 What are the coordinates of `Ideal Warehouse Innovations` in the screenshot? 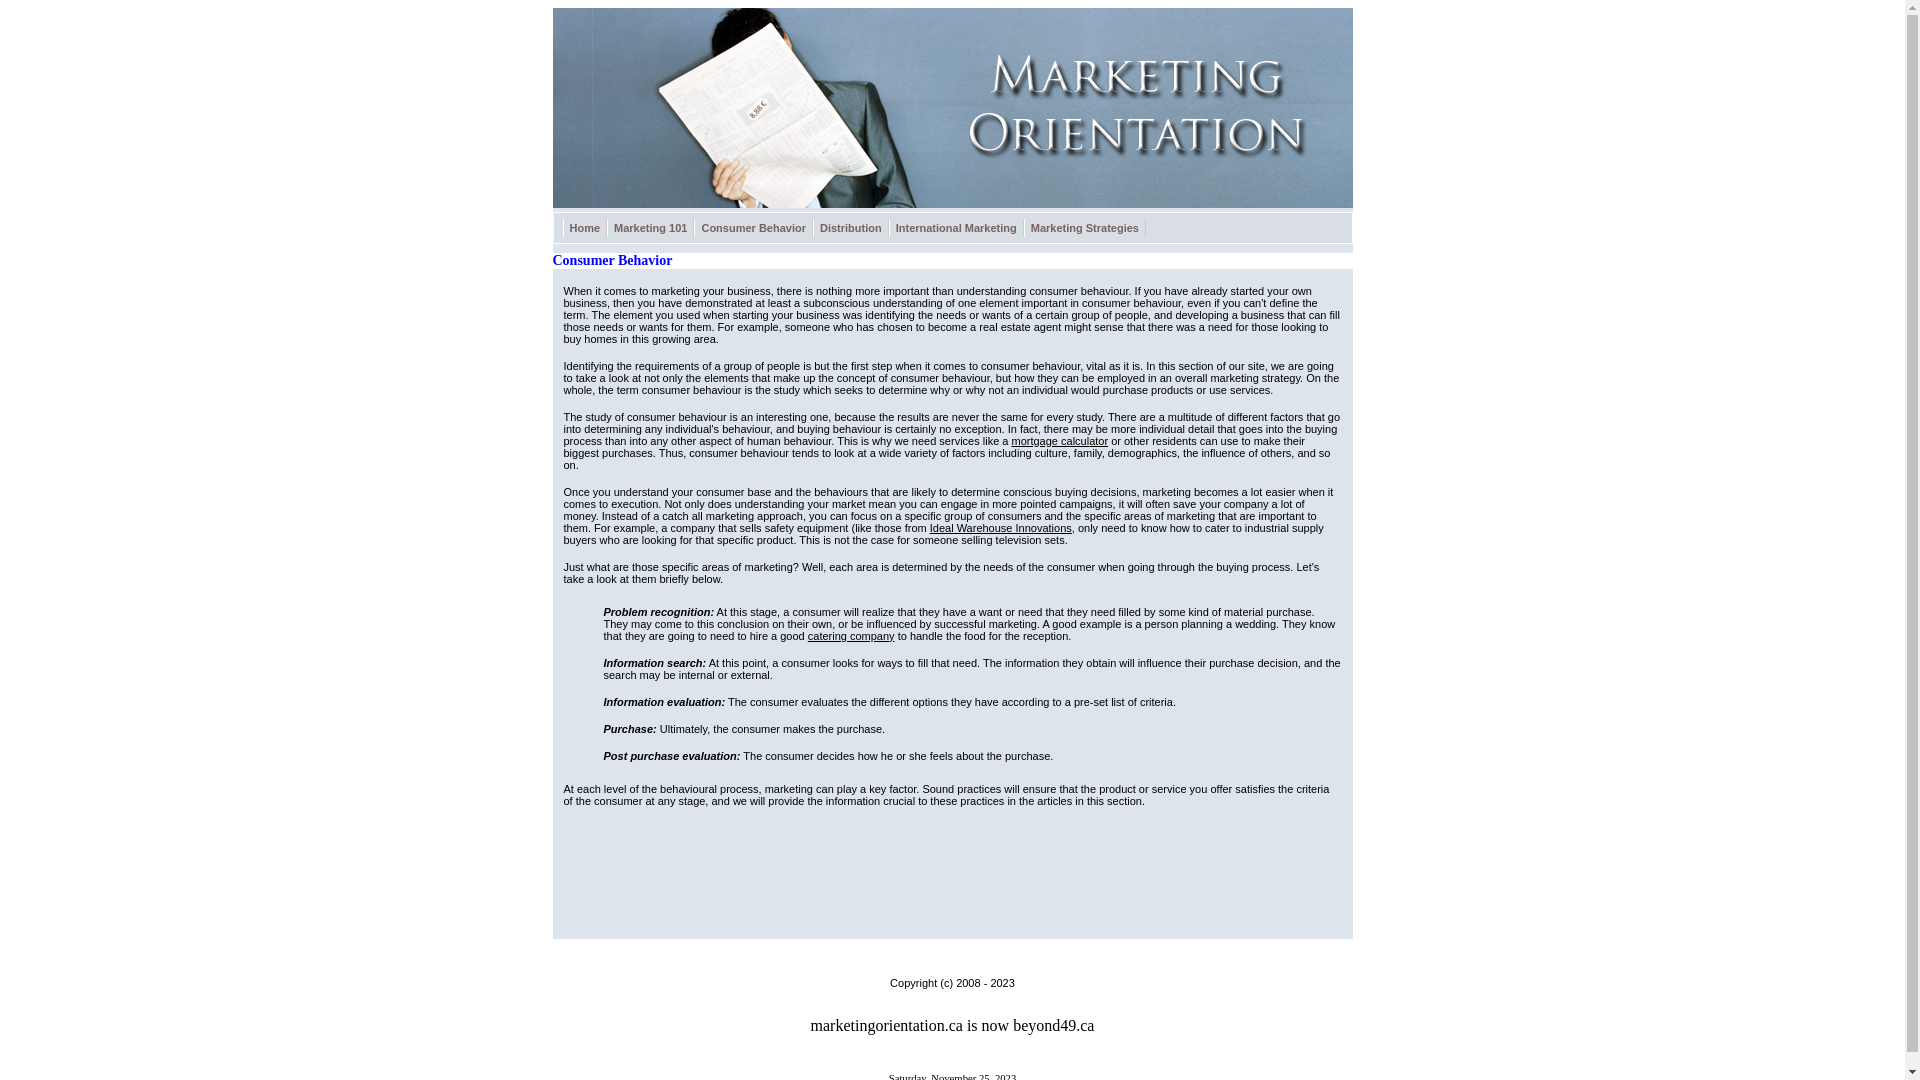 It's located at (1001, 528).